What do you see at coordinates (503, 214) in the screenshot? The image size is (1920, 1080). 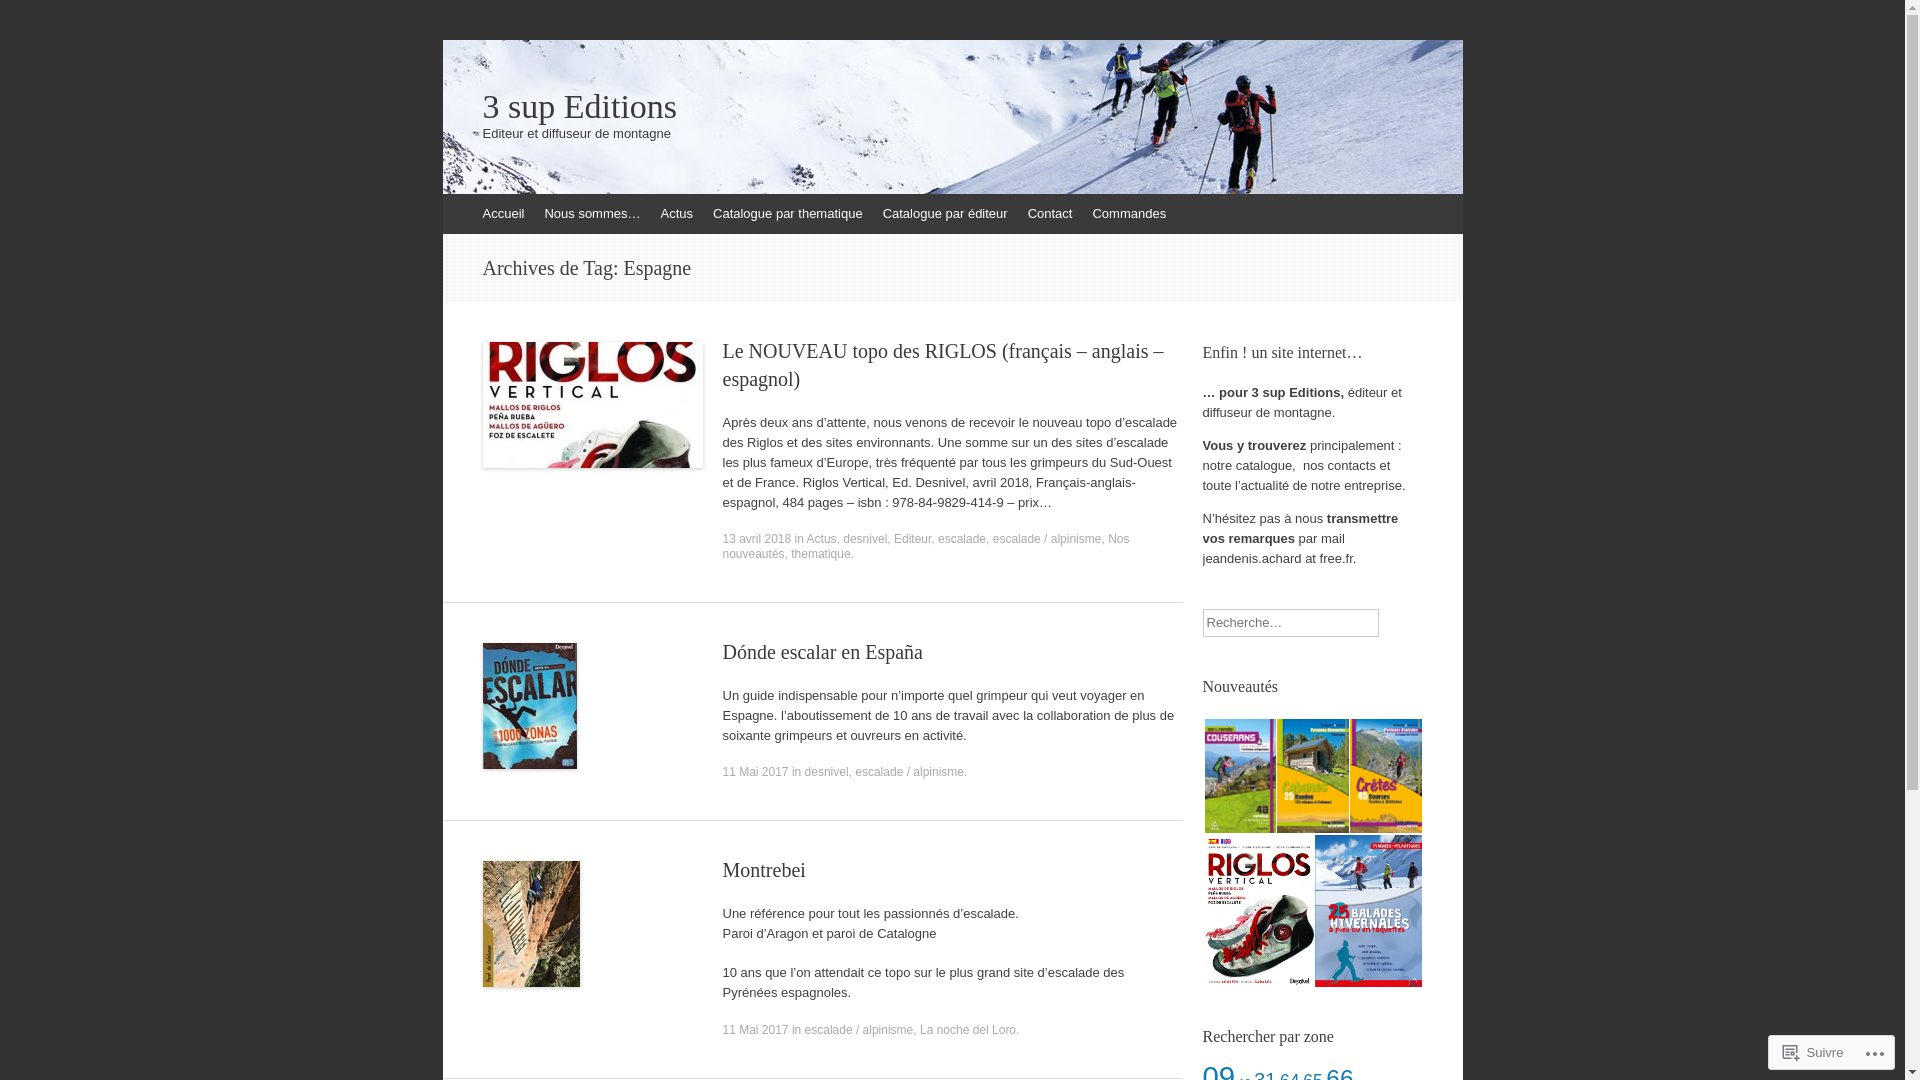 I see `Accueil` at bounding box center [503, 214].